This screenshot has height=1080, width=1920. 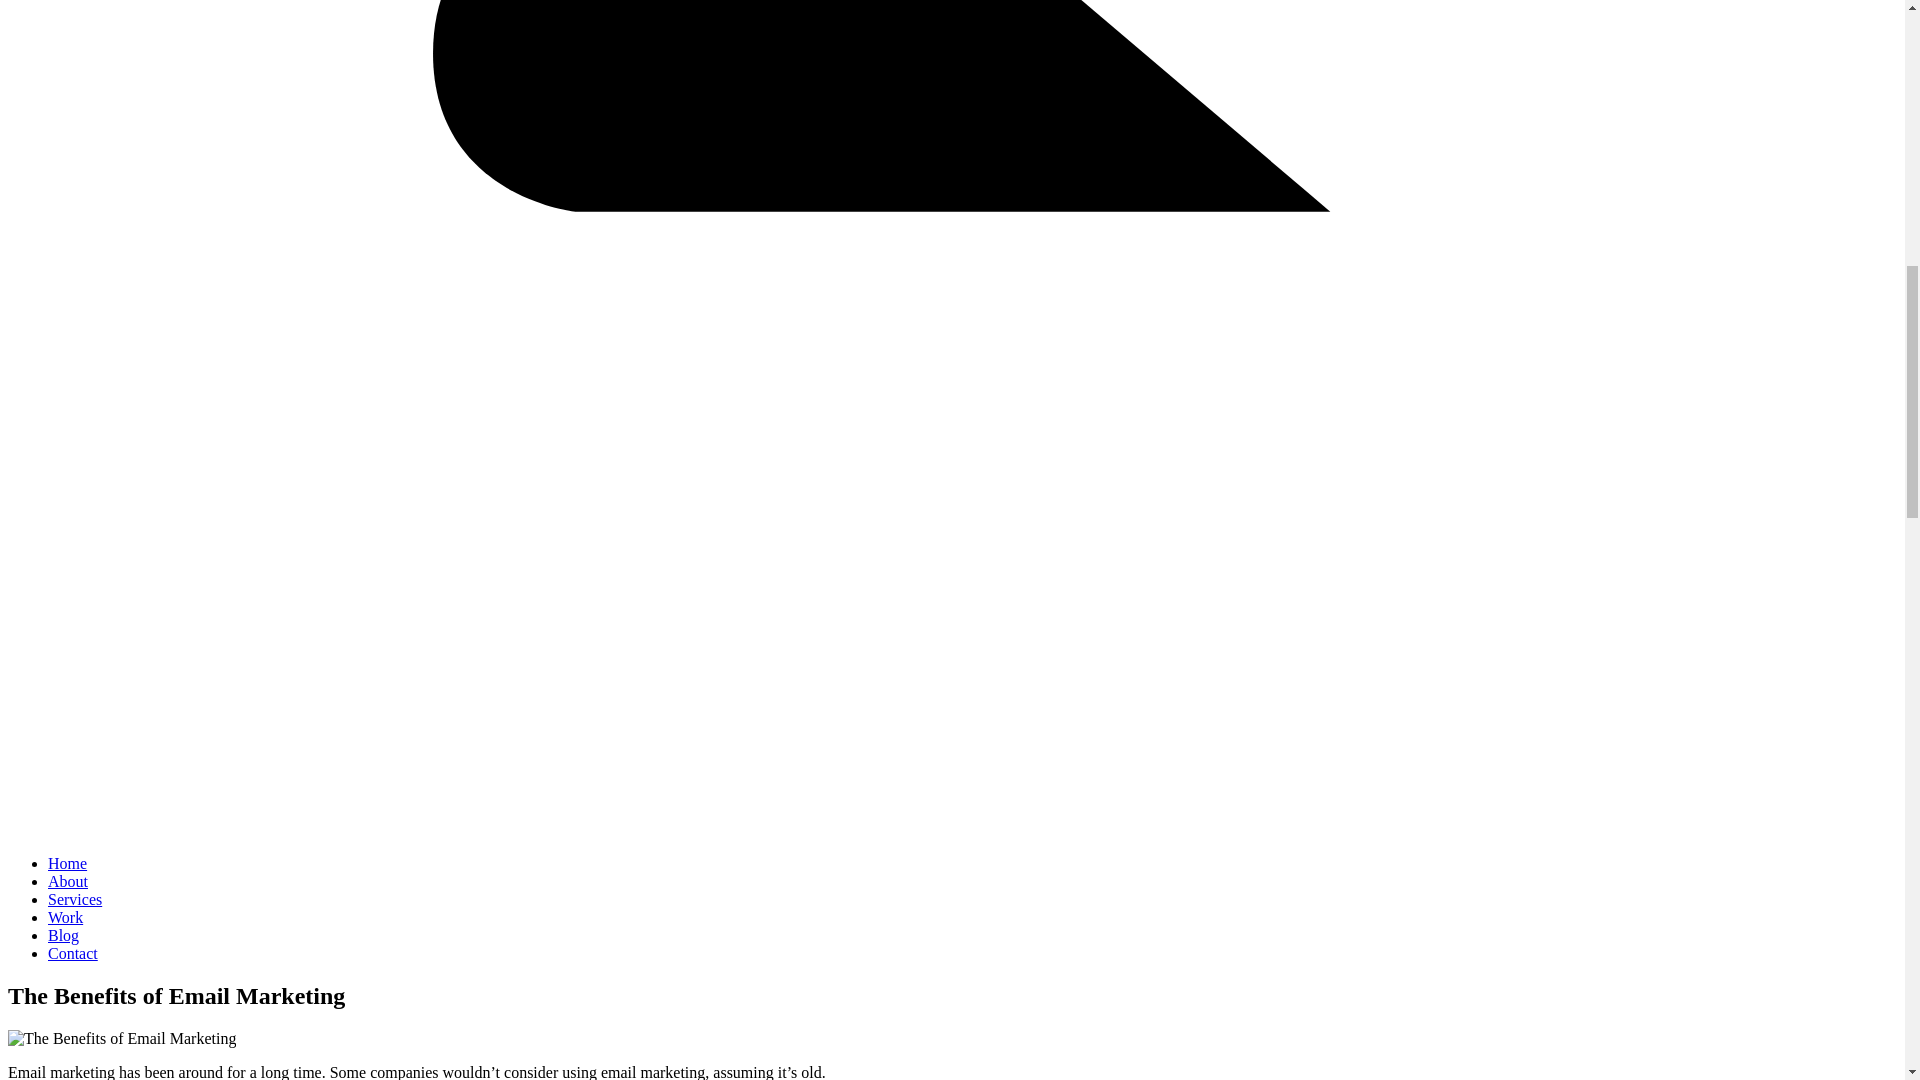 I want to click on Contact, so click(x=72, y=954).